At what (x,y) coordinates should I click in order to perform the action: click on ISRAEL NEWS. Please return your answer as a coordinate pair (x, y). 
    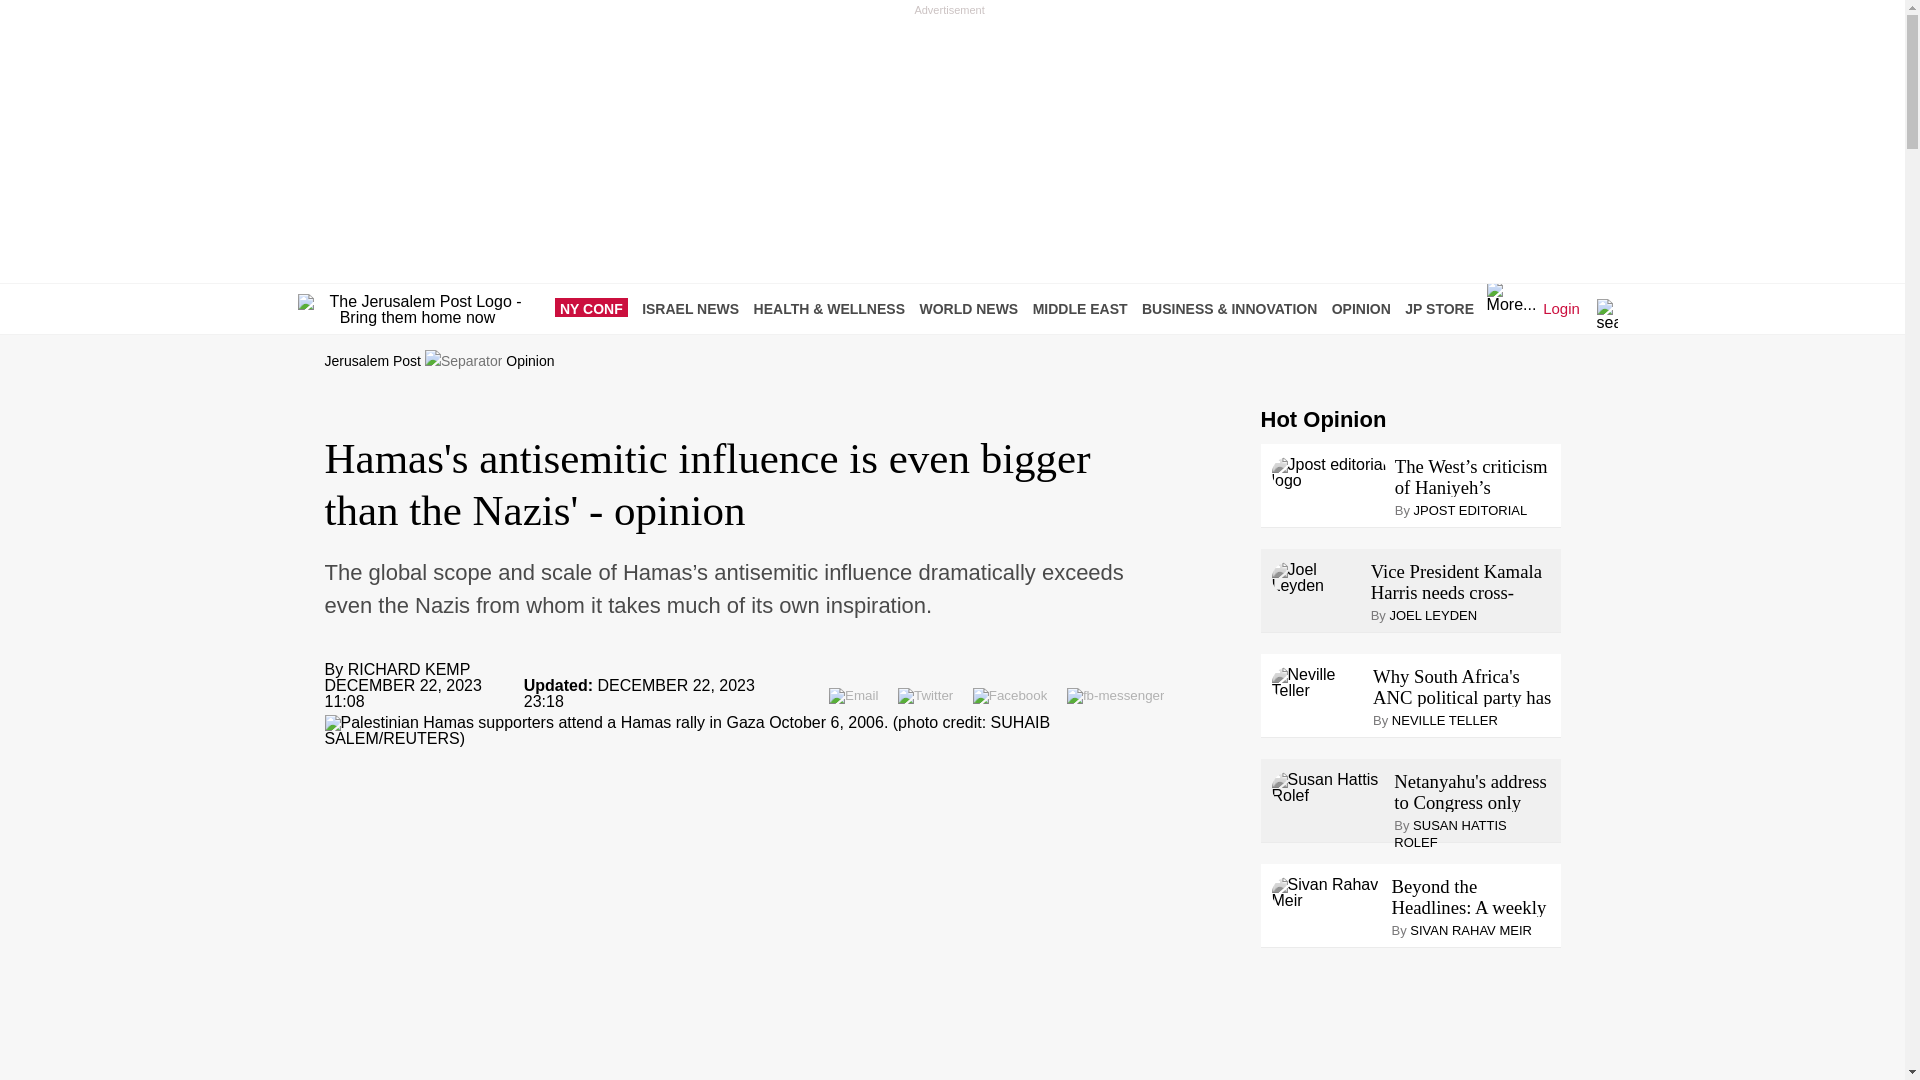
    Looking at the image, I should click on (694, 308).